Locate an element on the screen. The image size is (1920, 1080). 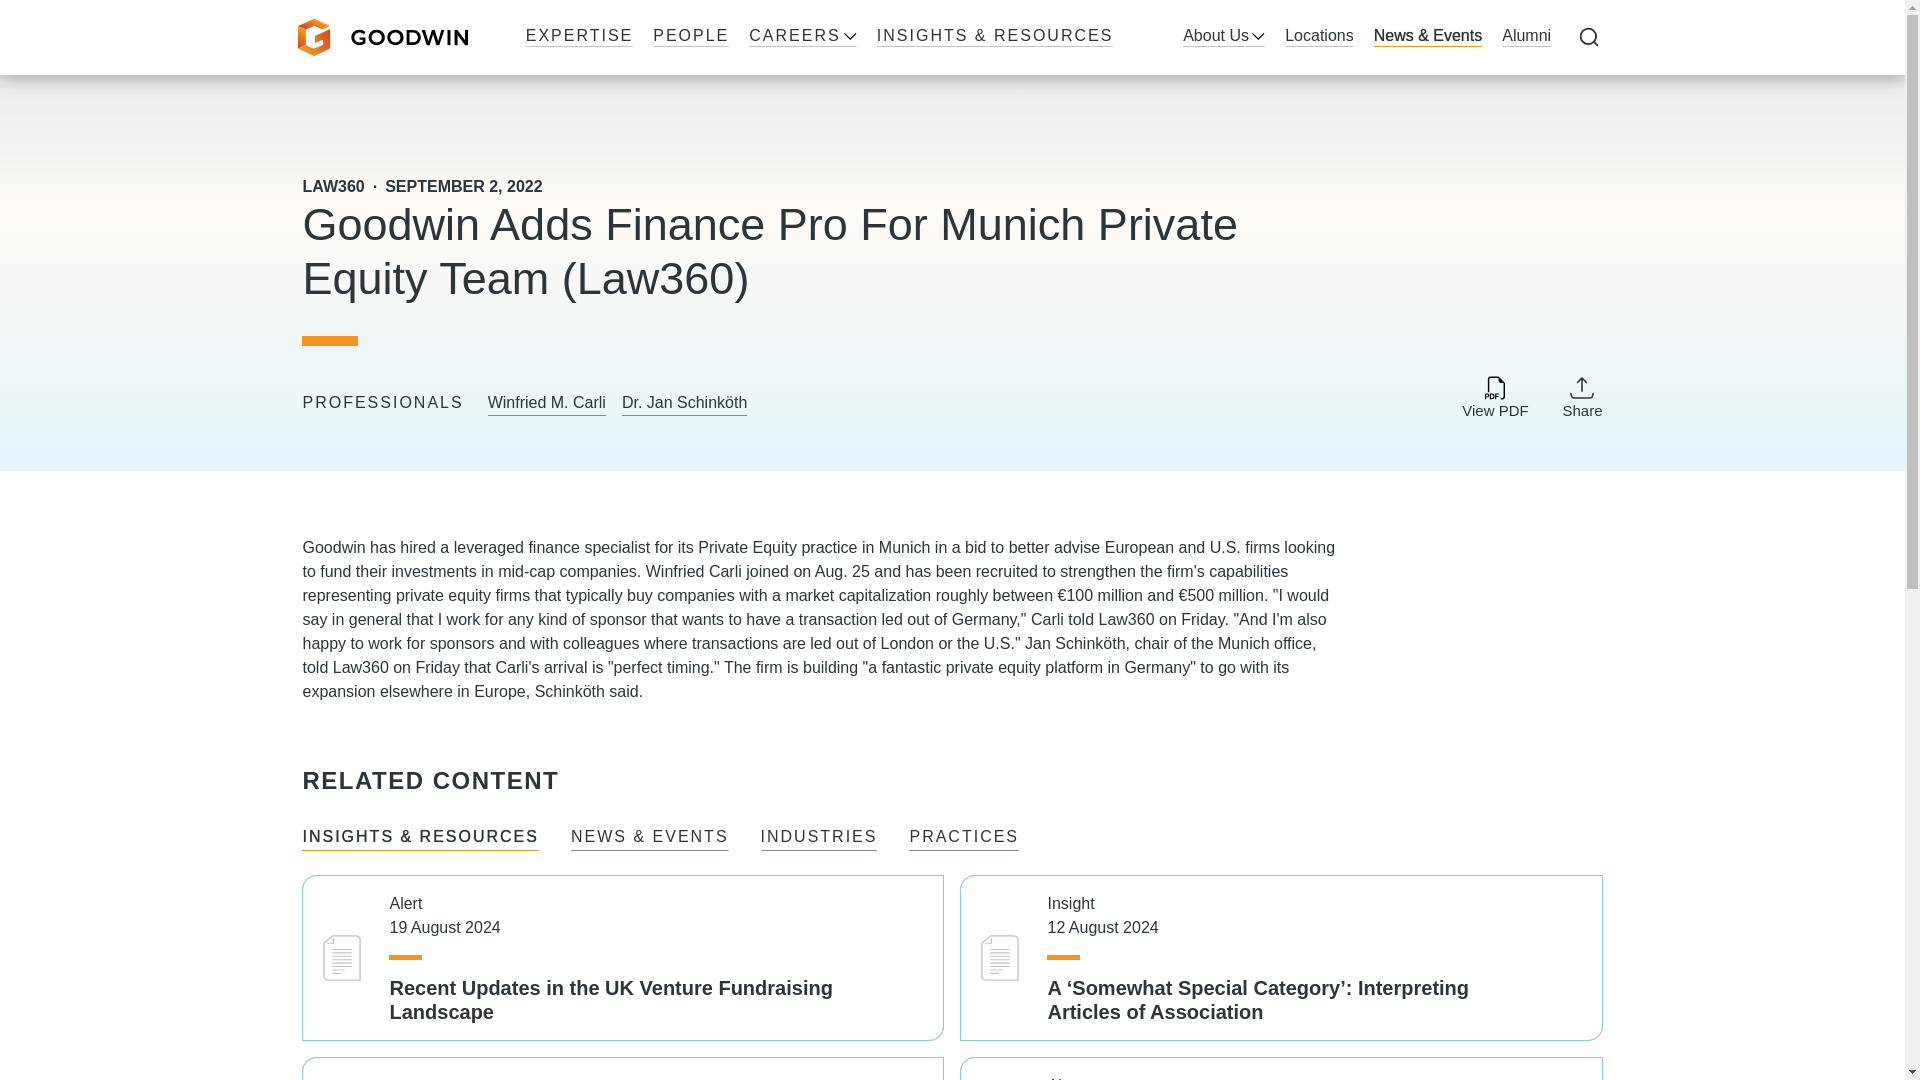
View PDF is located at coordinates (1494, 398).